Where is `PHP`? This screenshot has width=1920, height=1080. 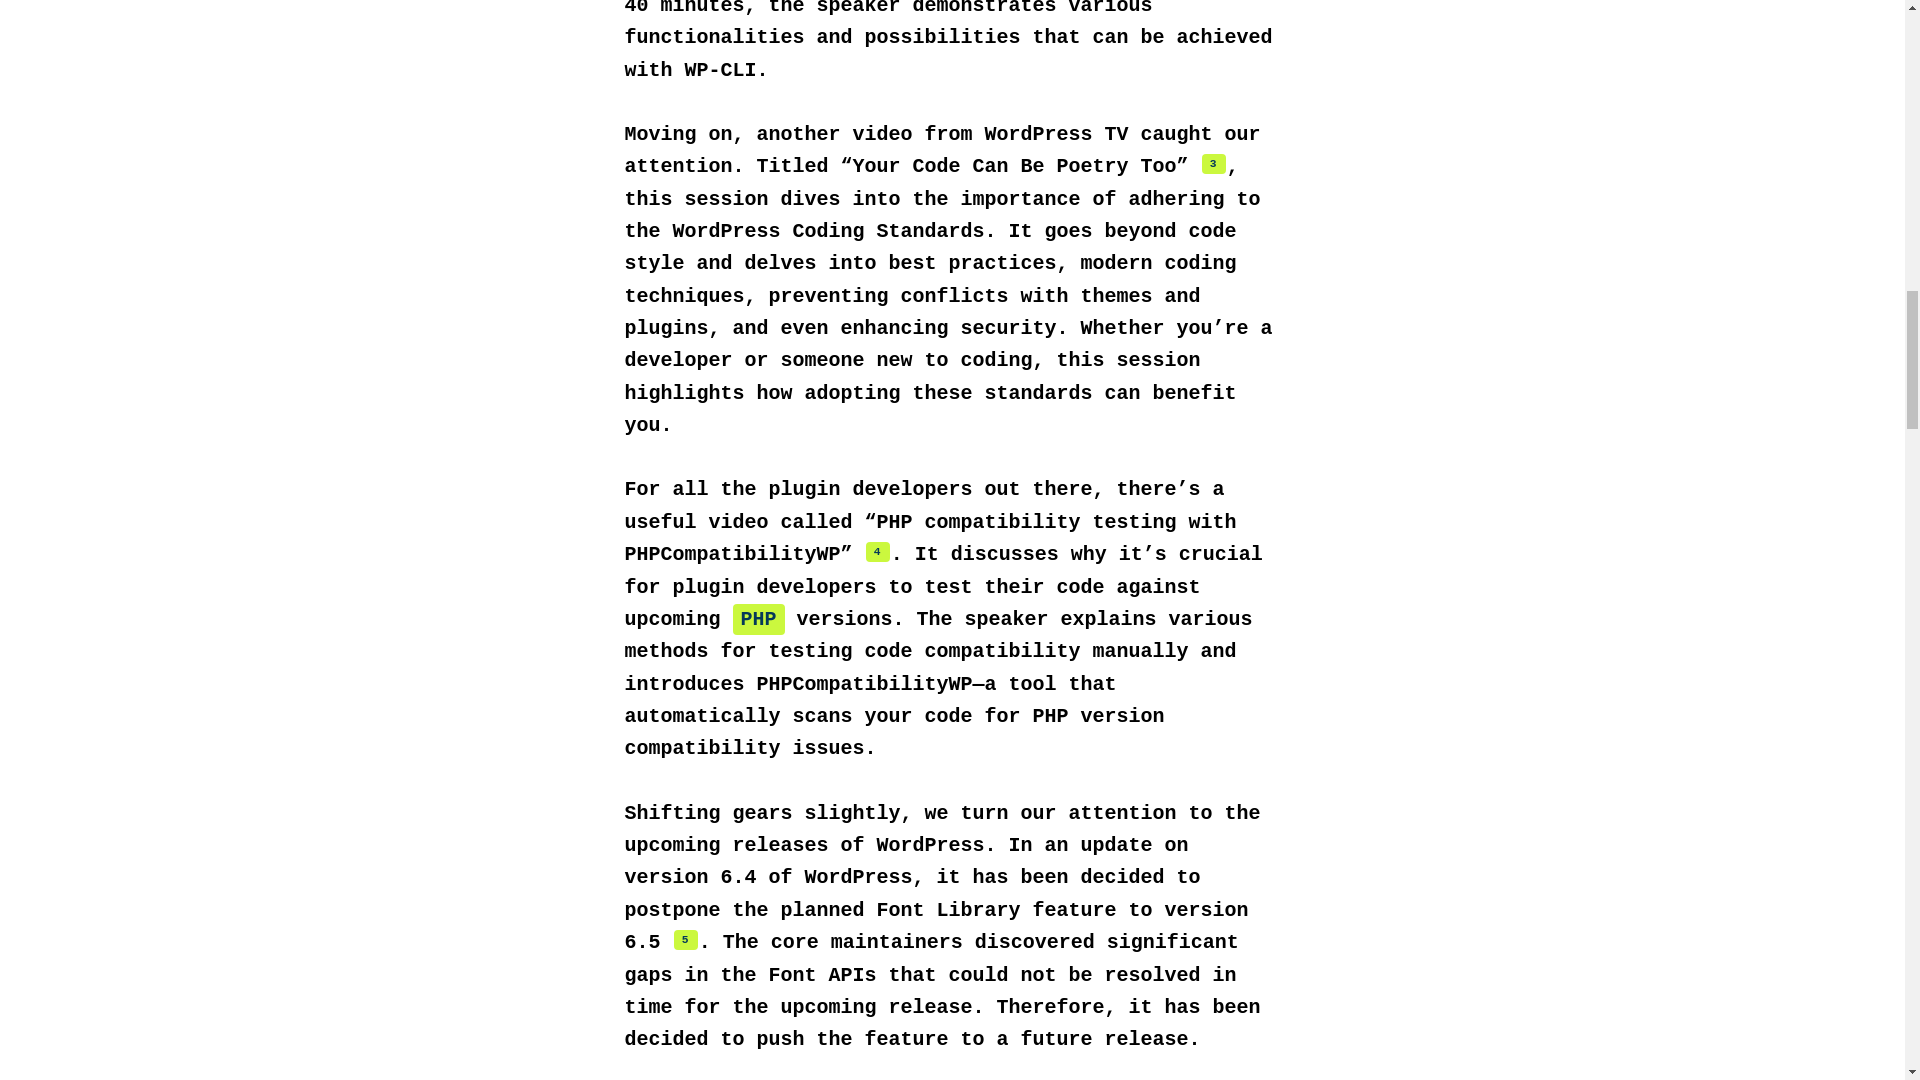
PHP is located at coordinates (759, 619).